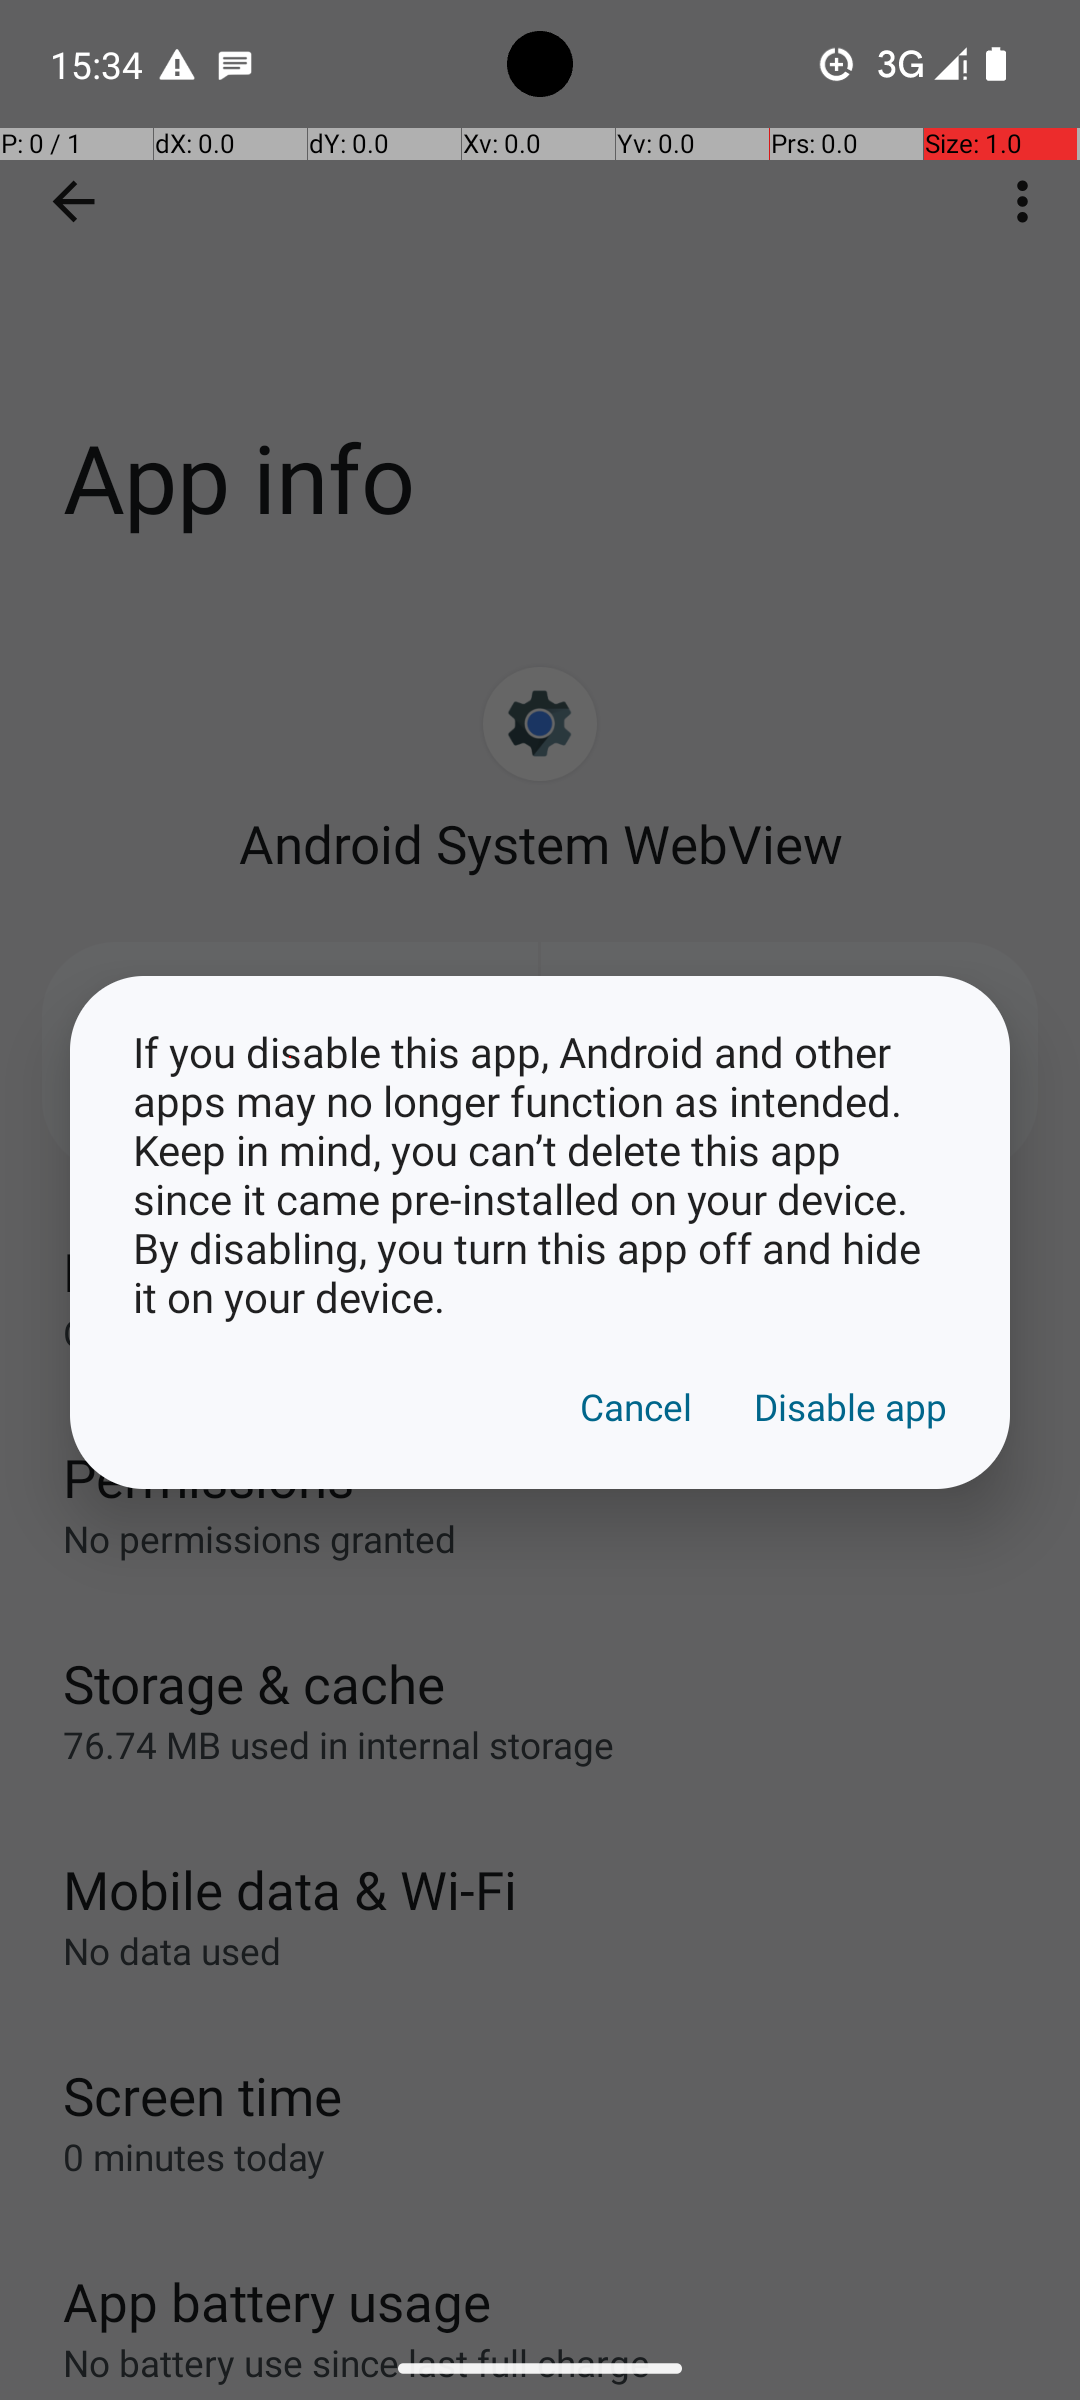 This screenshot has height=2400, width=1080. I want to click on If you disable this app, Android and other apps may no longer function as intended. Keep in mind, you can’t delete this app since it came pre-installed on your device. By disabling, you turn this app off and hide it on your device., so click(540, 1174).